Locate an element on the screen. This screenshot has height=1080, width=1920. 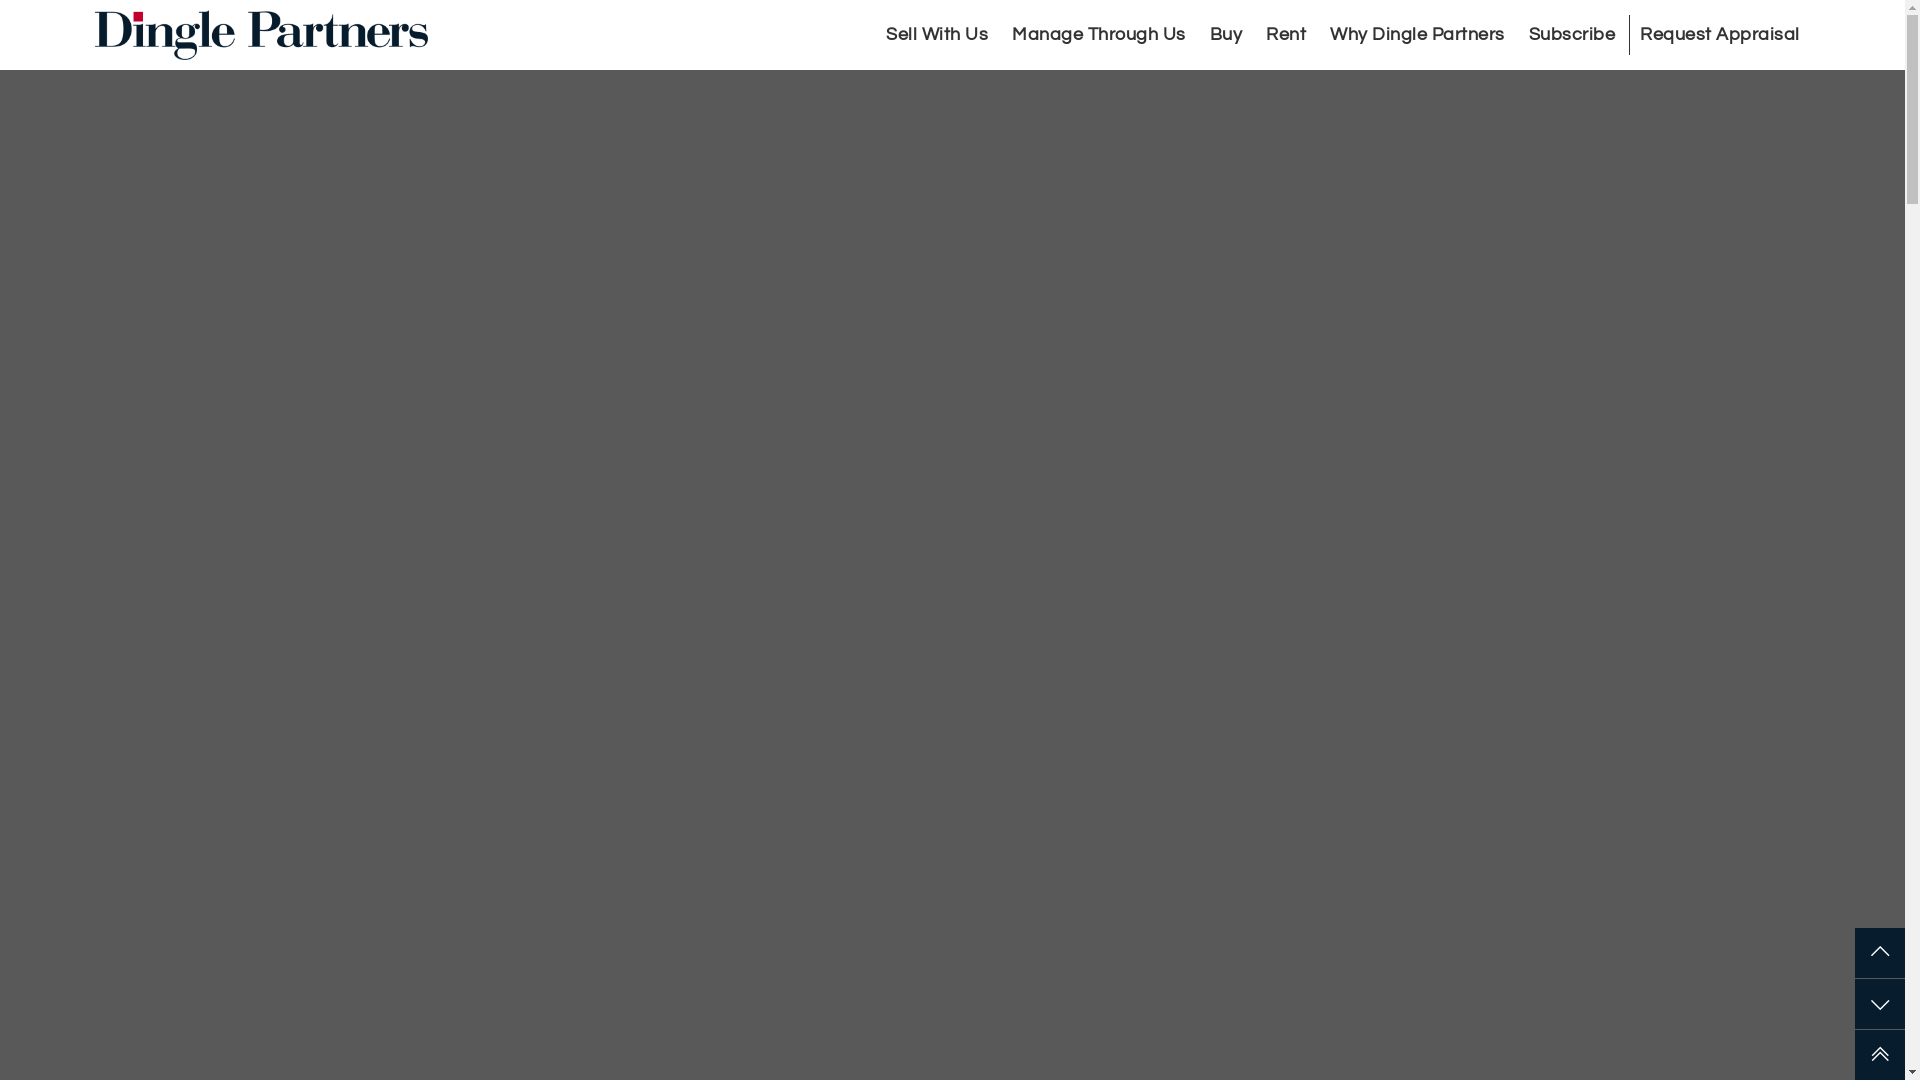
Rent is located at coordinates (1286, 35).